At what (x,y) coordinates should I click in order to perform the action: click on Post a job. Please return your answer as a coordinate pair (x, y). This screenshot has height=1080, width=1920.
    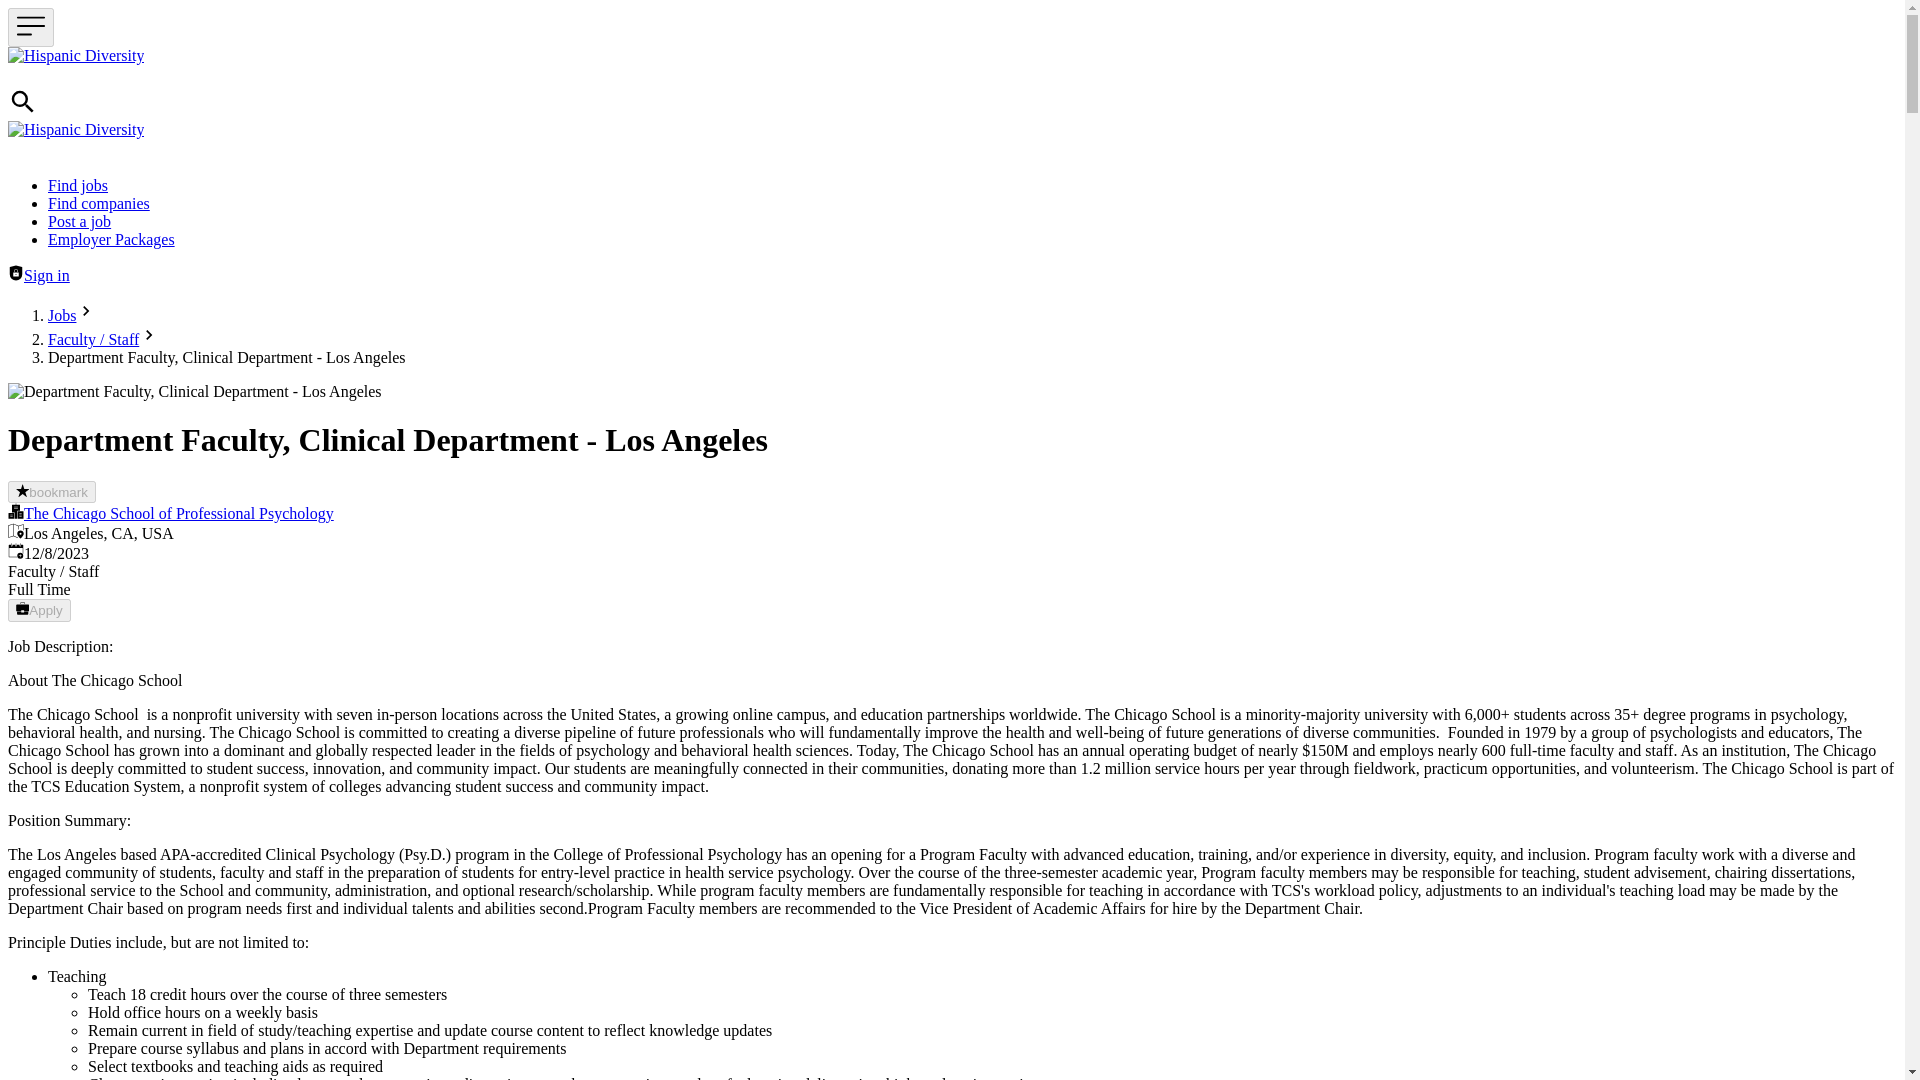
    Looking at the image, I should click on (80, 221).